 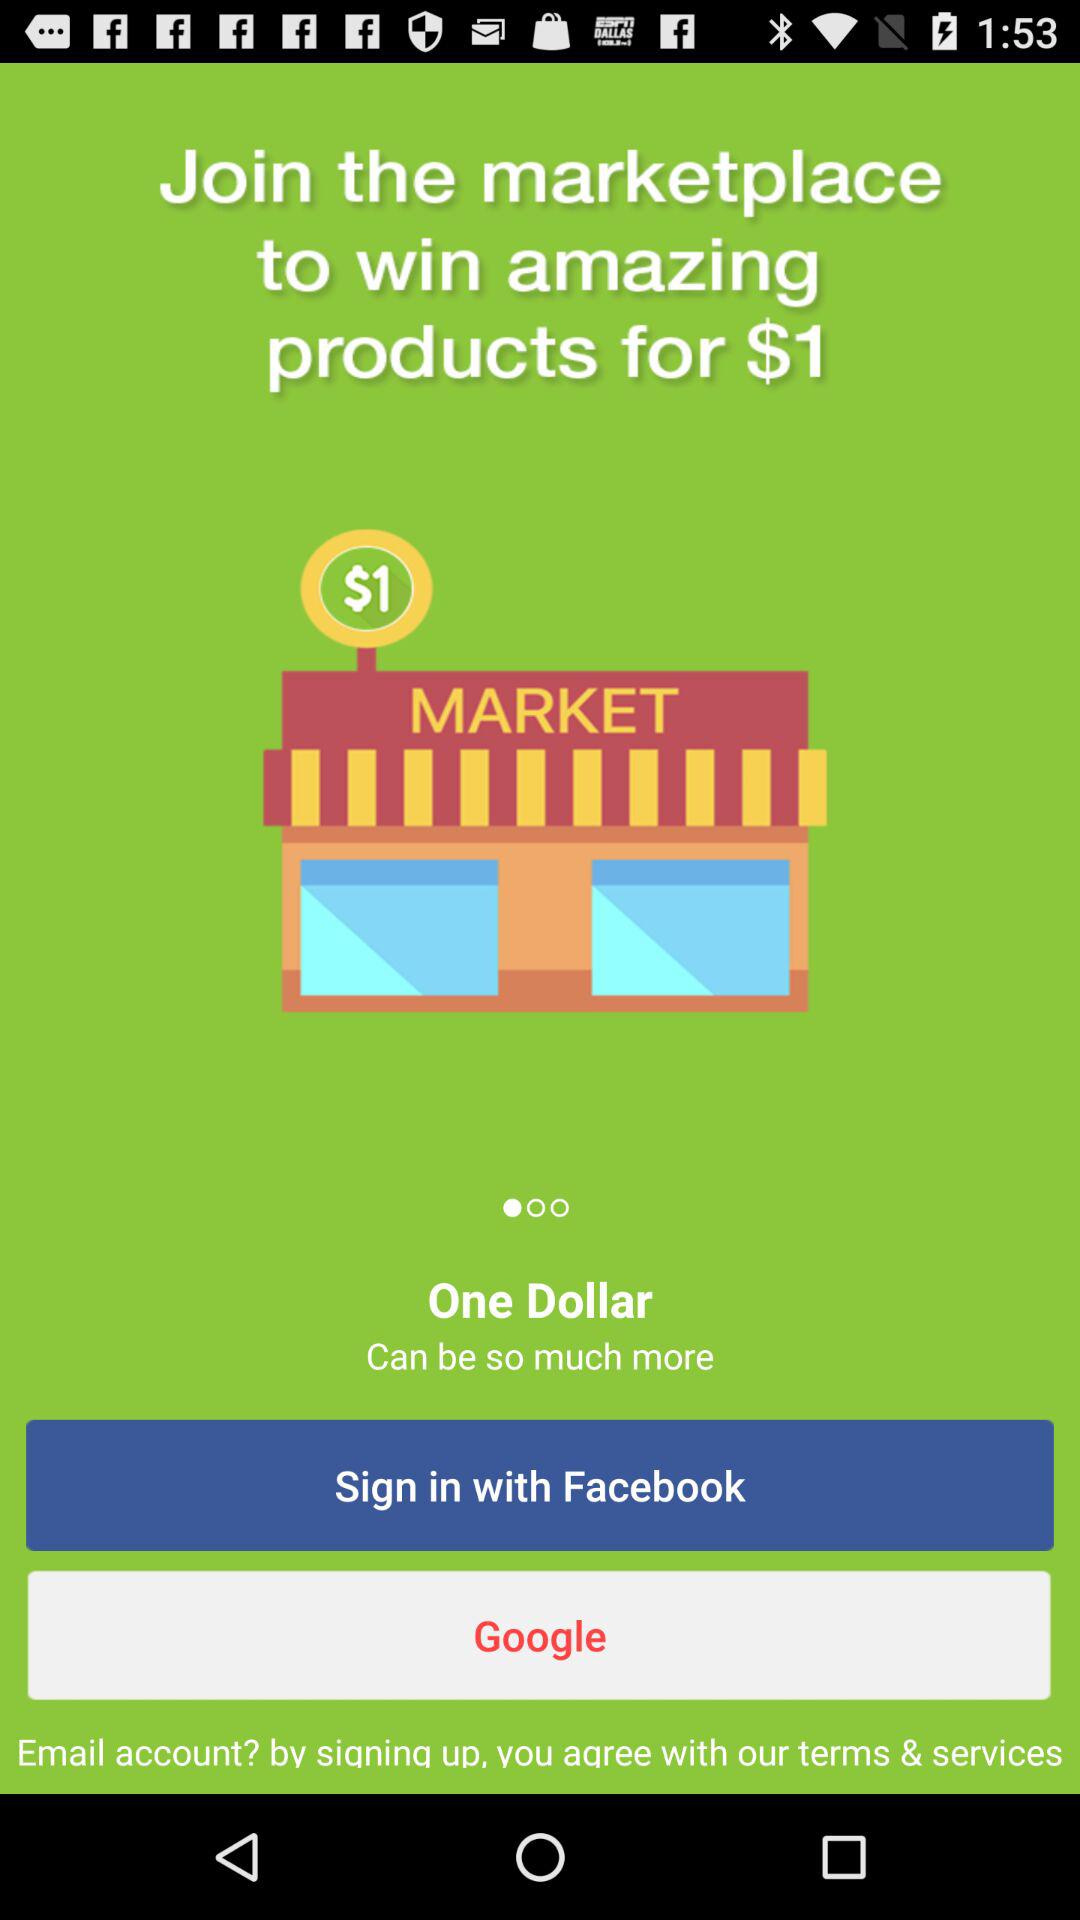 I want to click on select the email account by, so click(x=540, y=1747).